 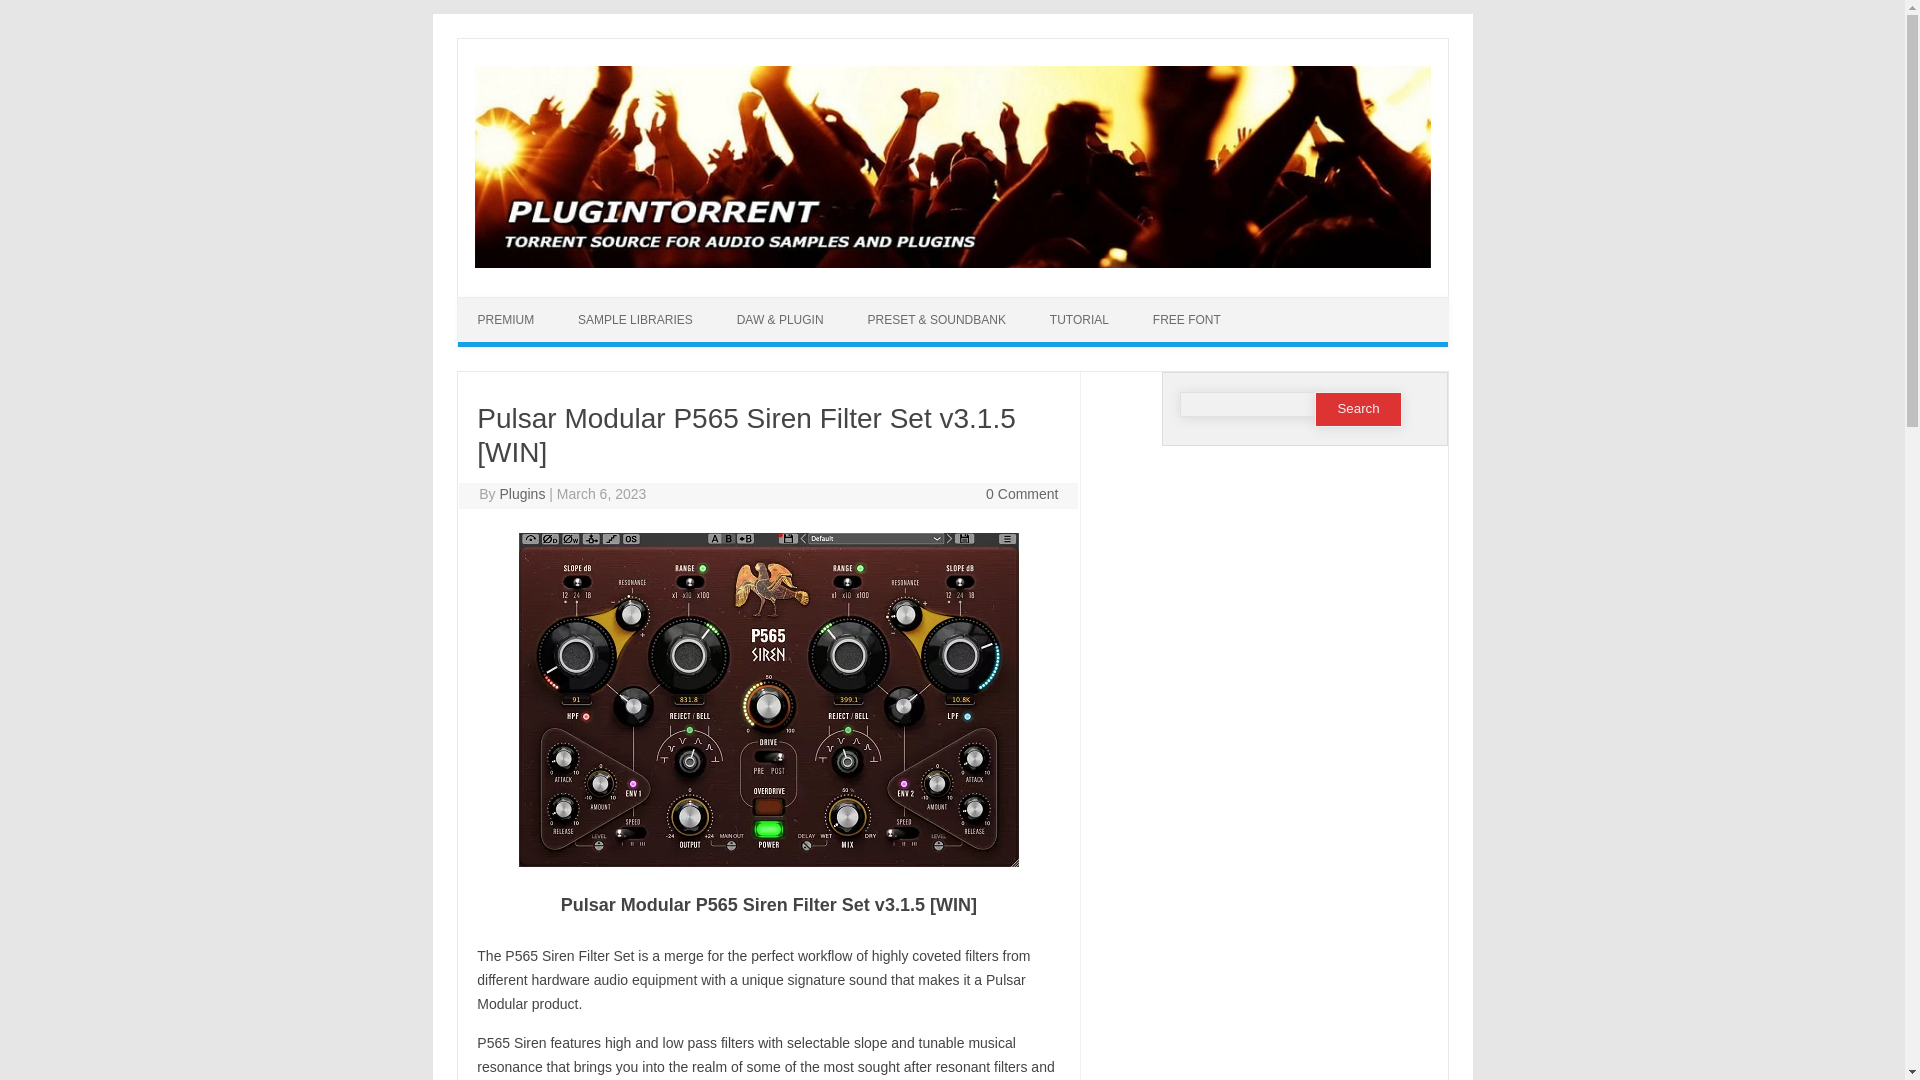 What do you see at coordinates (952, 262) in the screenshot?
I see `Plugintorrent` at bounding box center [952, 262].